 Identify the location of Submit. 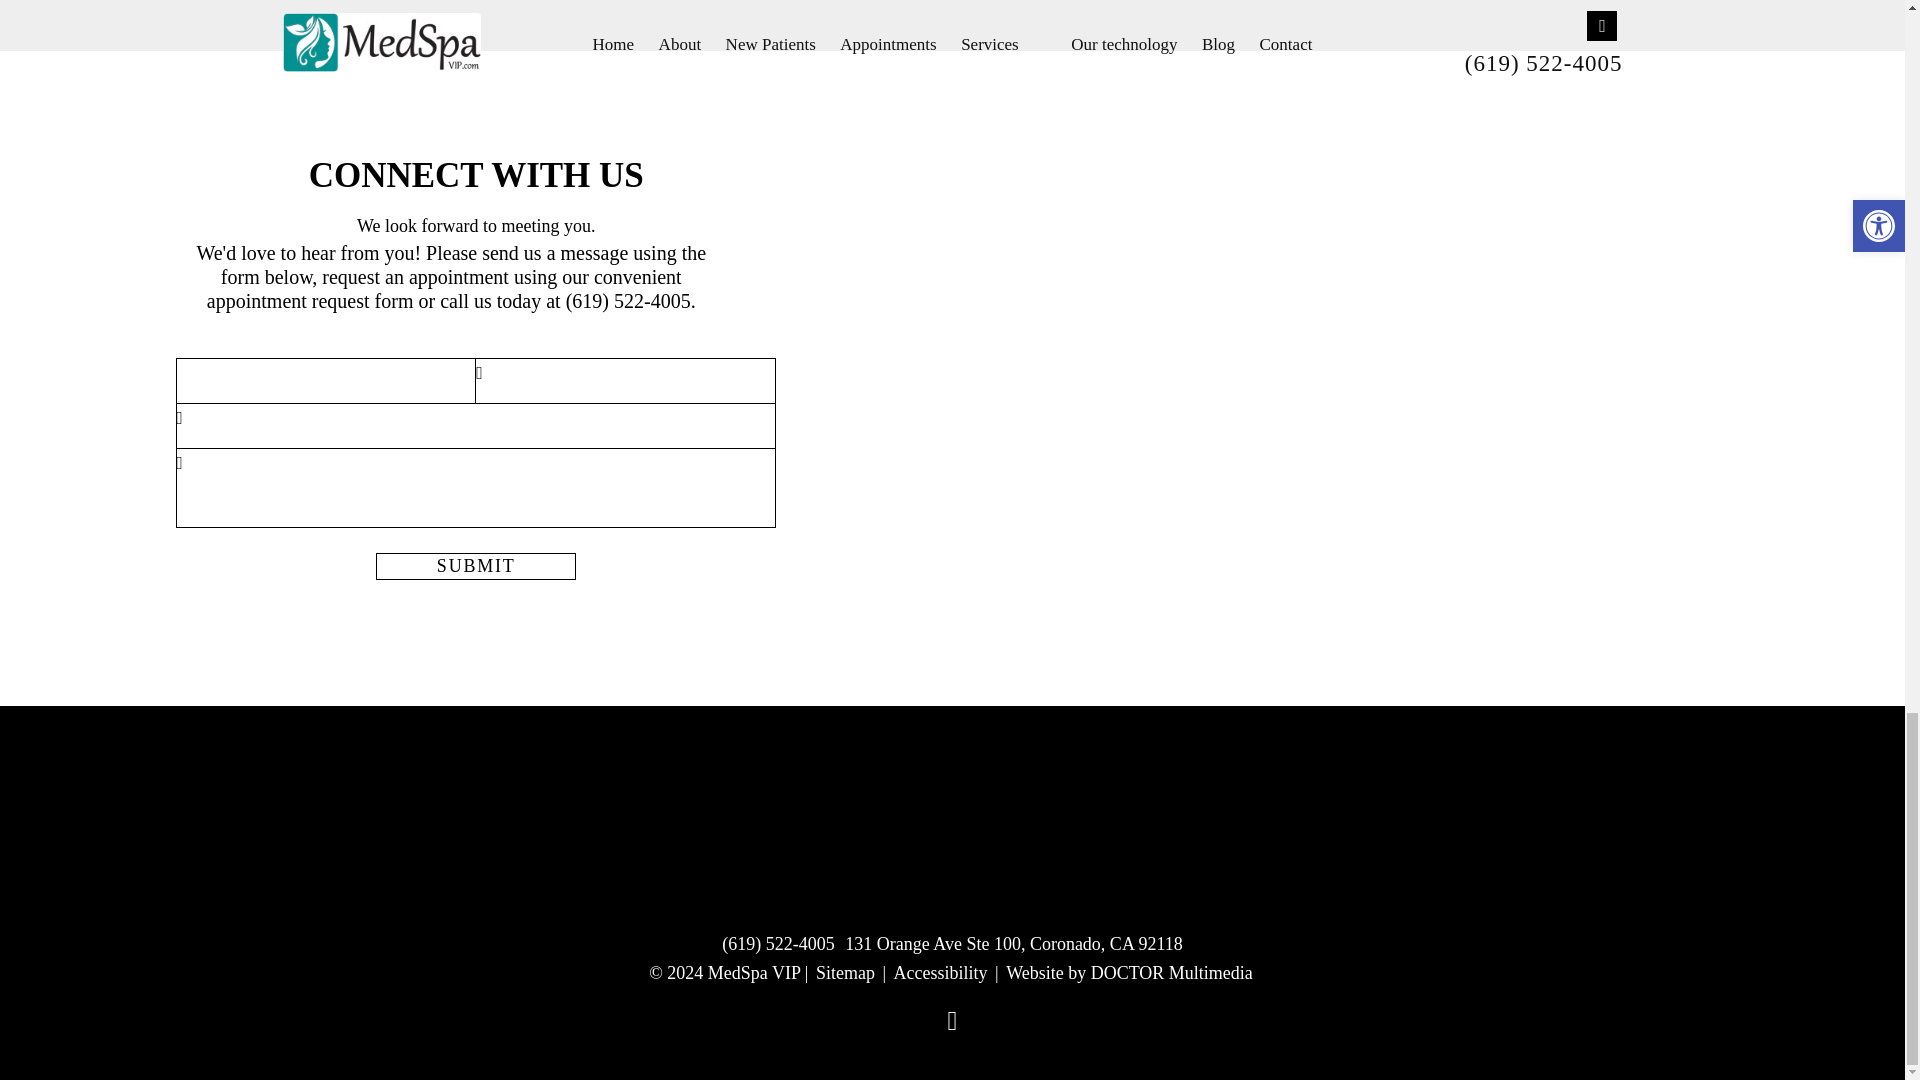
(476, 566).